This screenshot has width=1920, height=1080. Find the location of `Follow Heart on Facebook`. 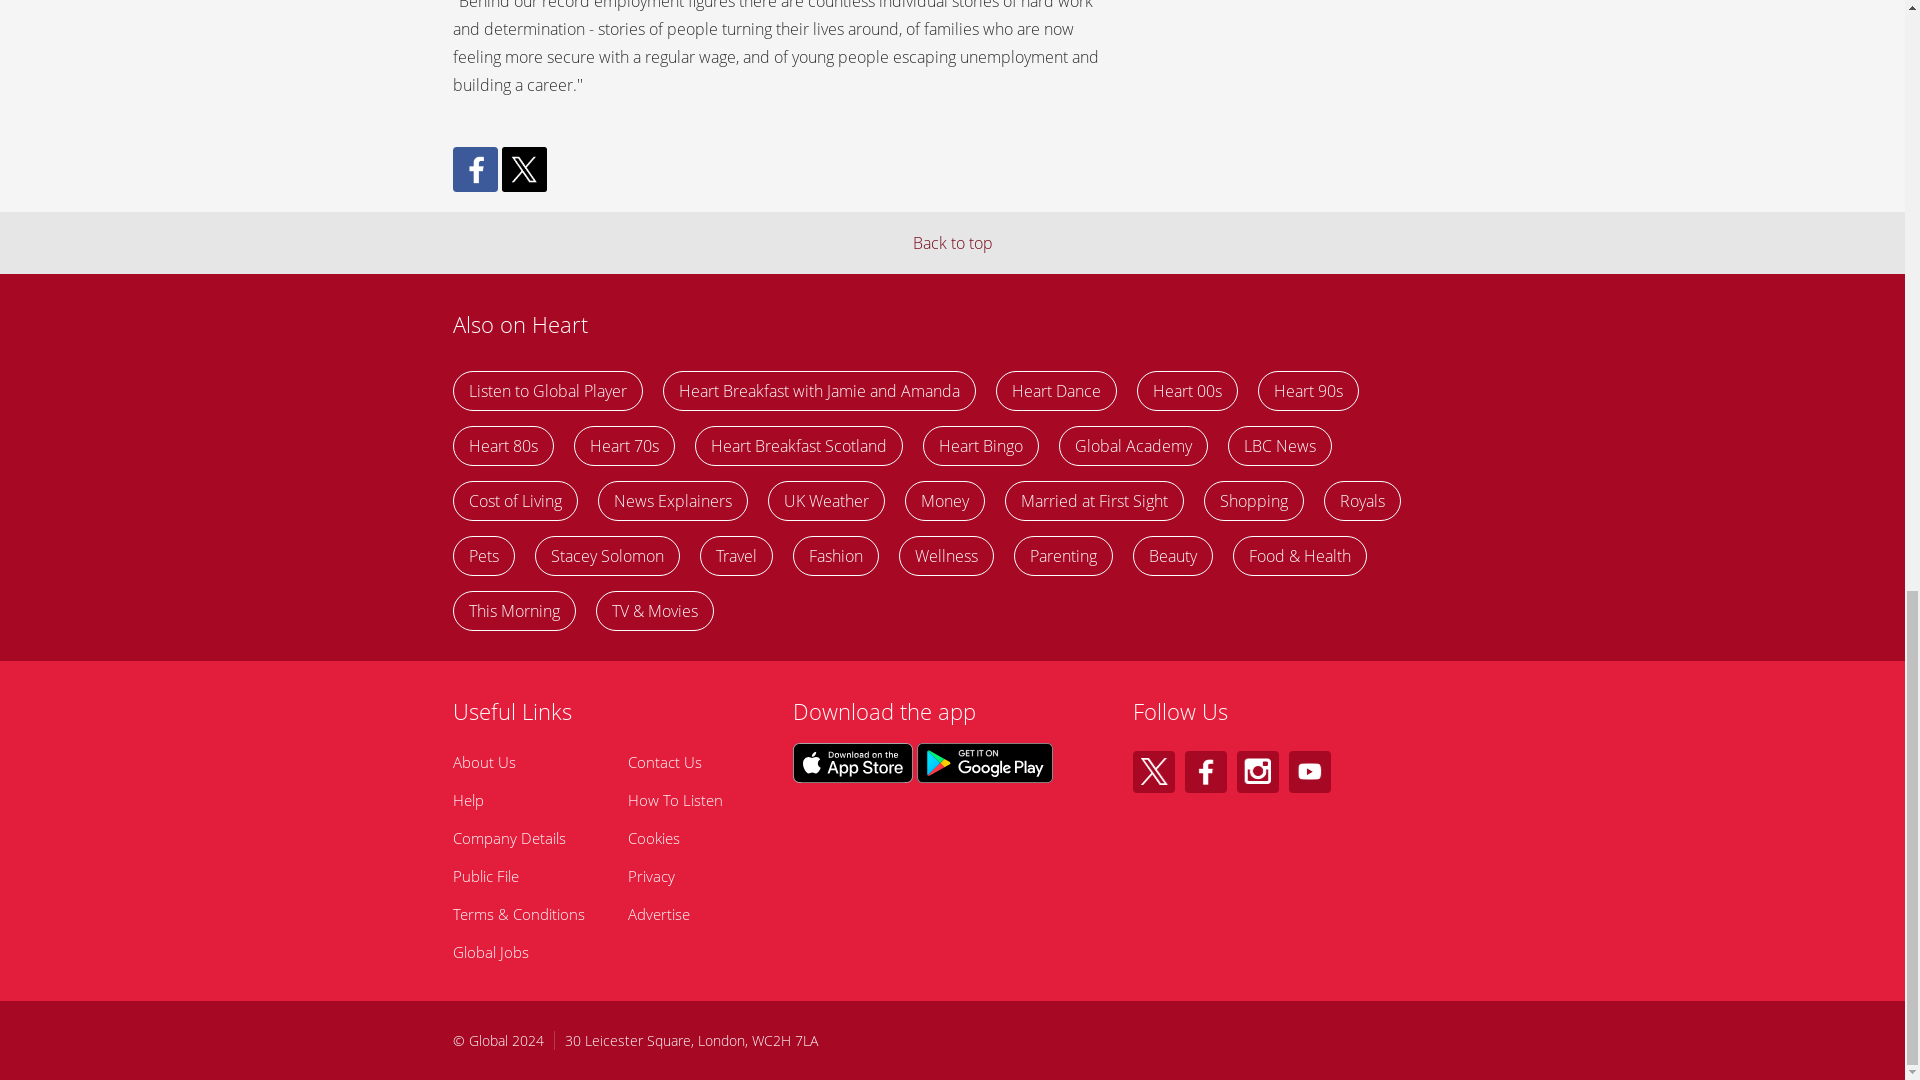

Follow Heart on Facebook is located at coordinates (1205, 771).